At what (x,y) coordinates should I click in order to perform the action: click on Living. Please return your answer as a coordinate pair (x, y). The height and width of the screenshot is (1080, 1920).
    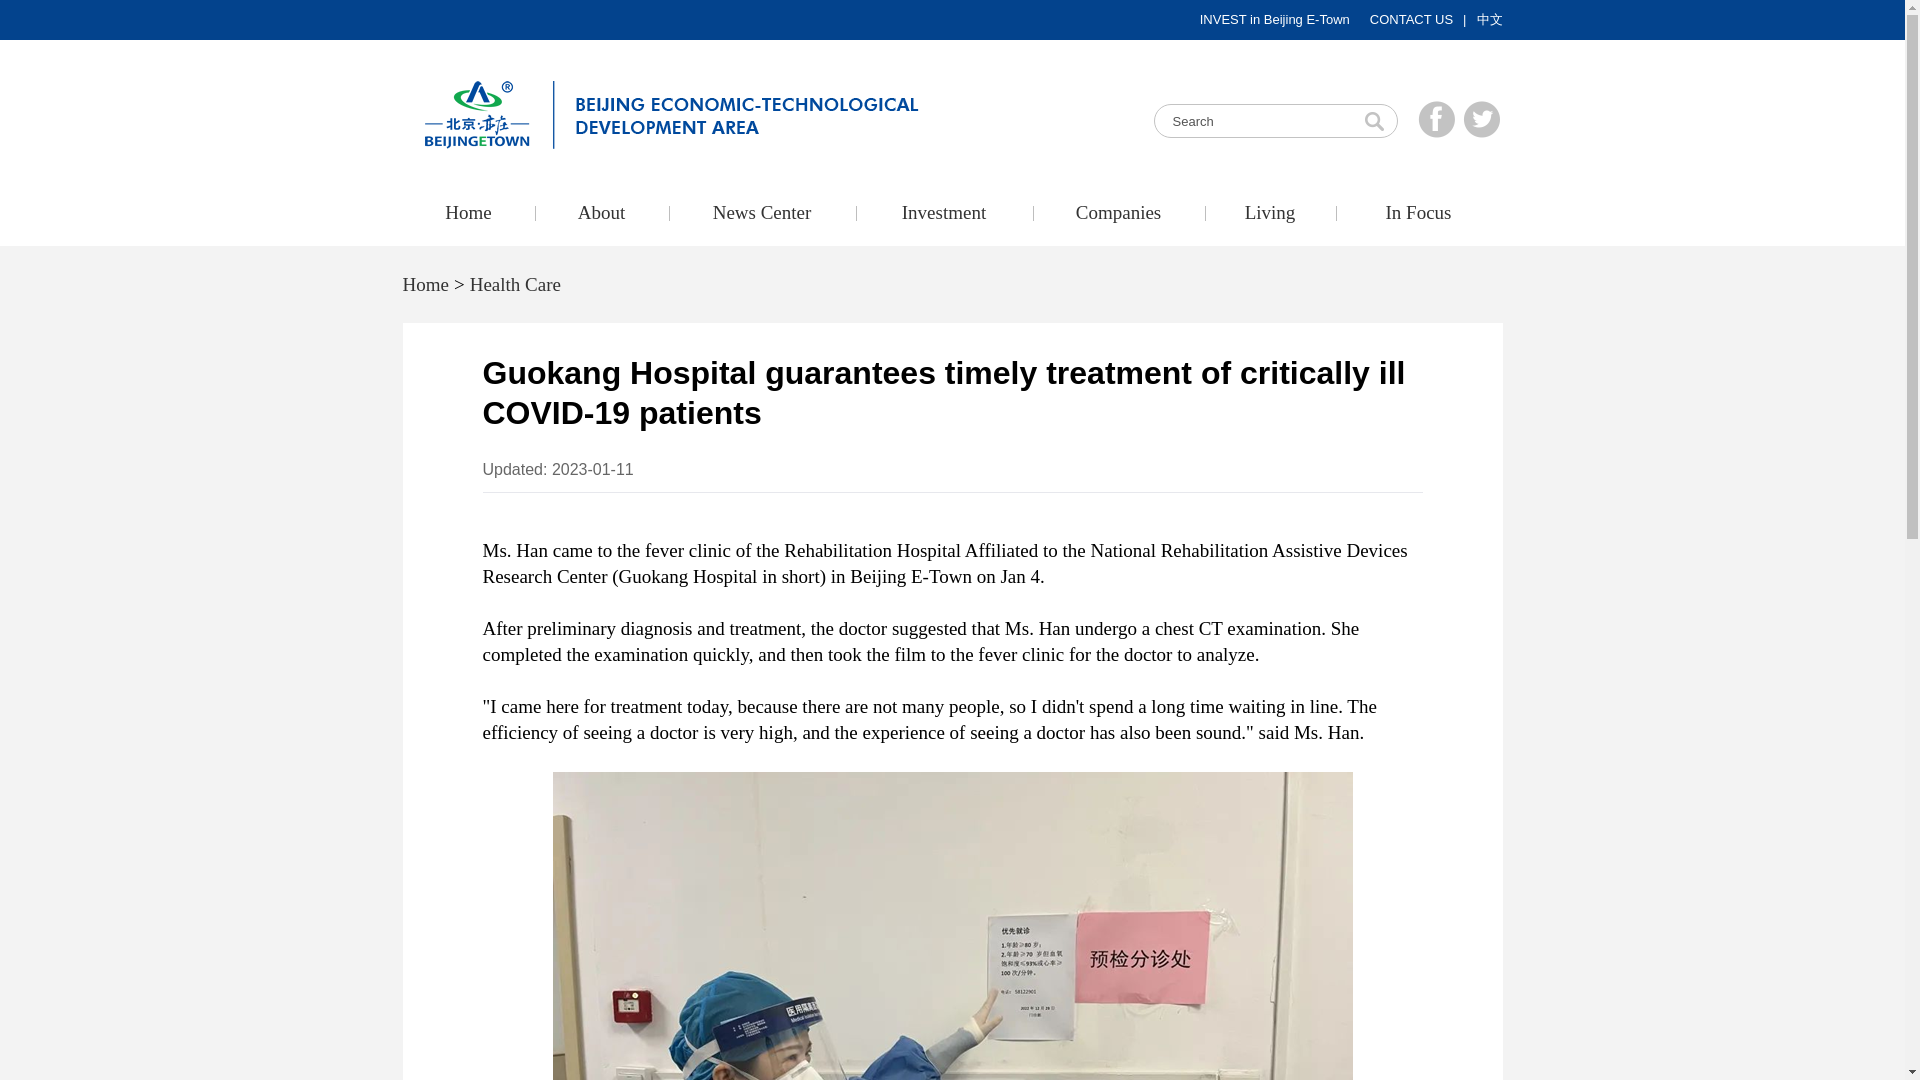
    Looking at the image, I should click on (1268, 213).